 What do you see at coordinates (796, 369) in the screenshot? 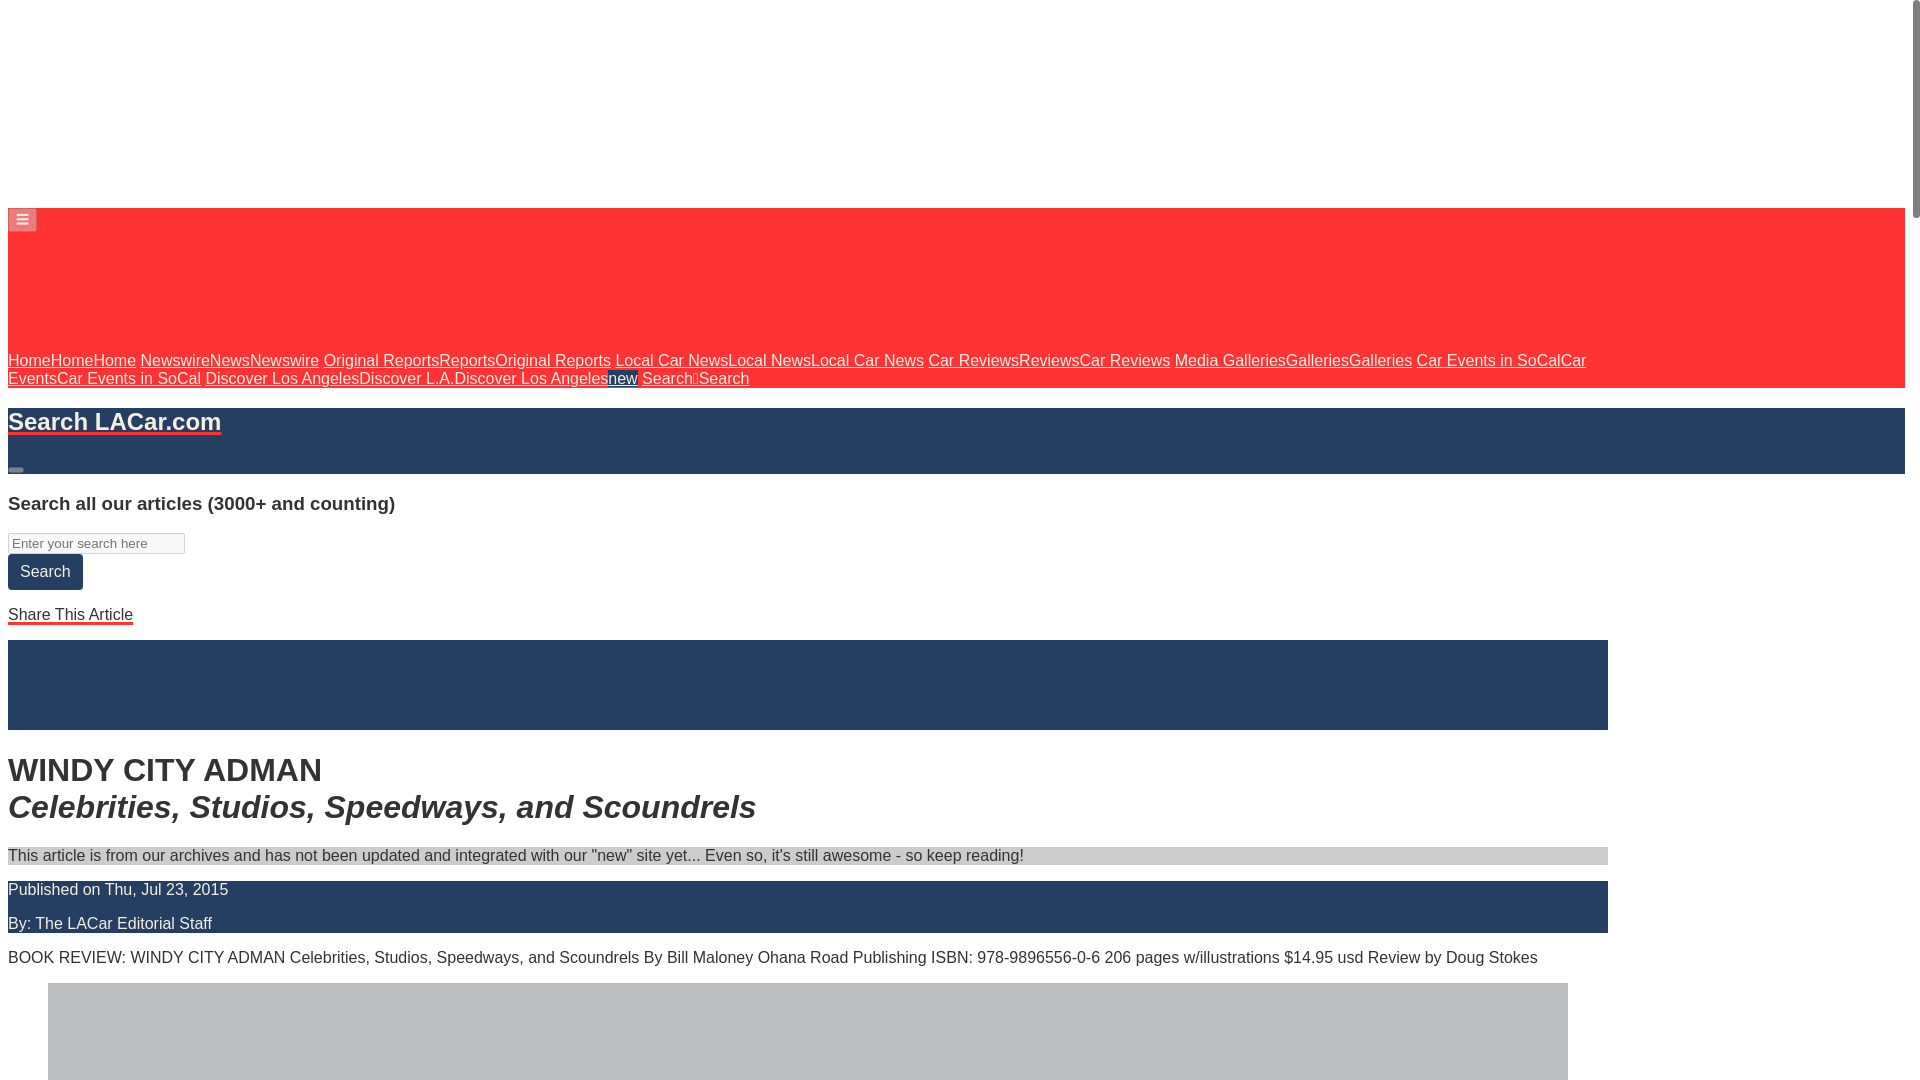
I see `Car Events in SoCalCar EventsCar Events in SoCal` at bounding box center [796, 369].